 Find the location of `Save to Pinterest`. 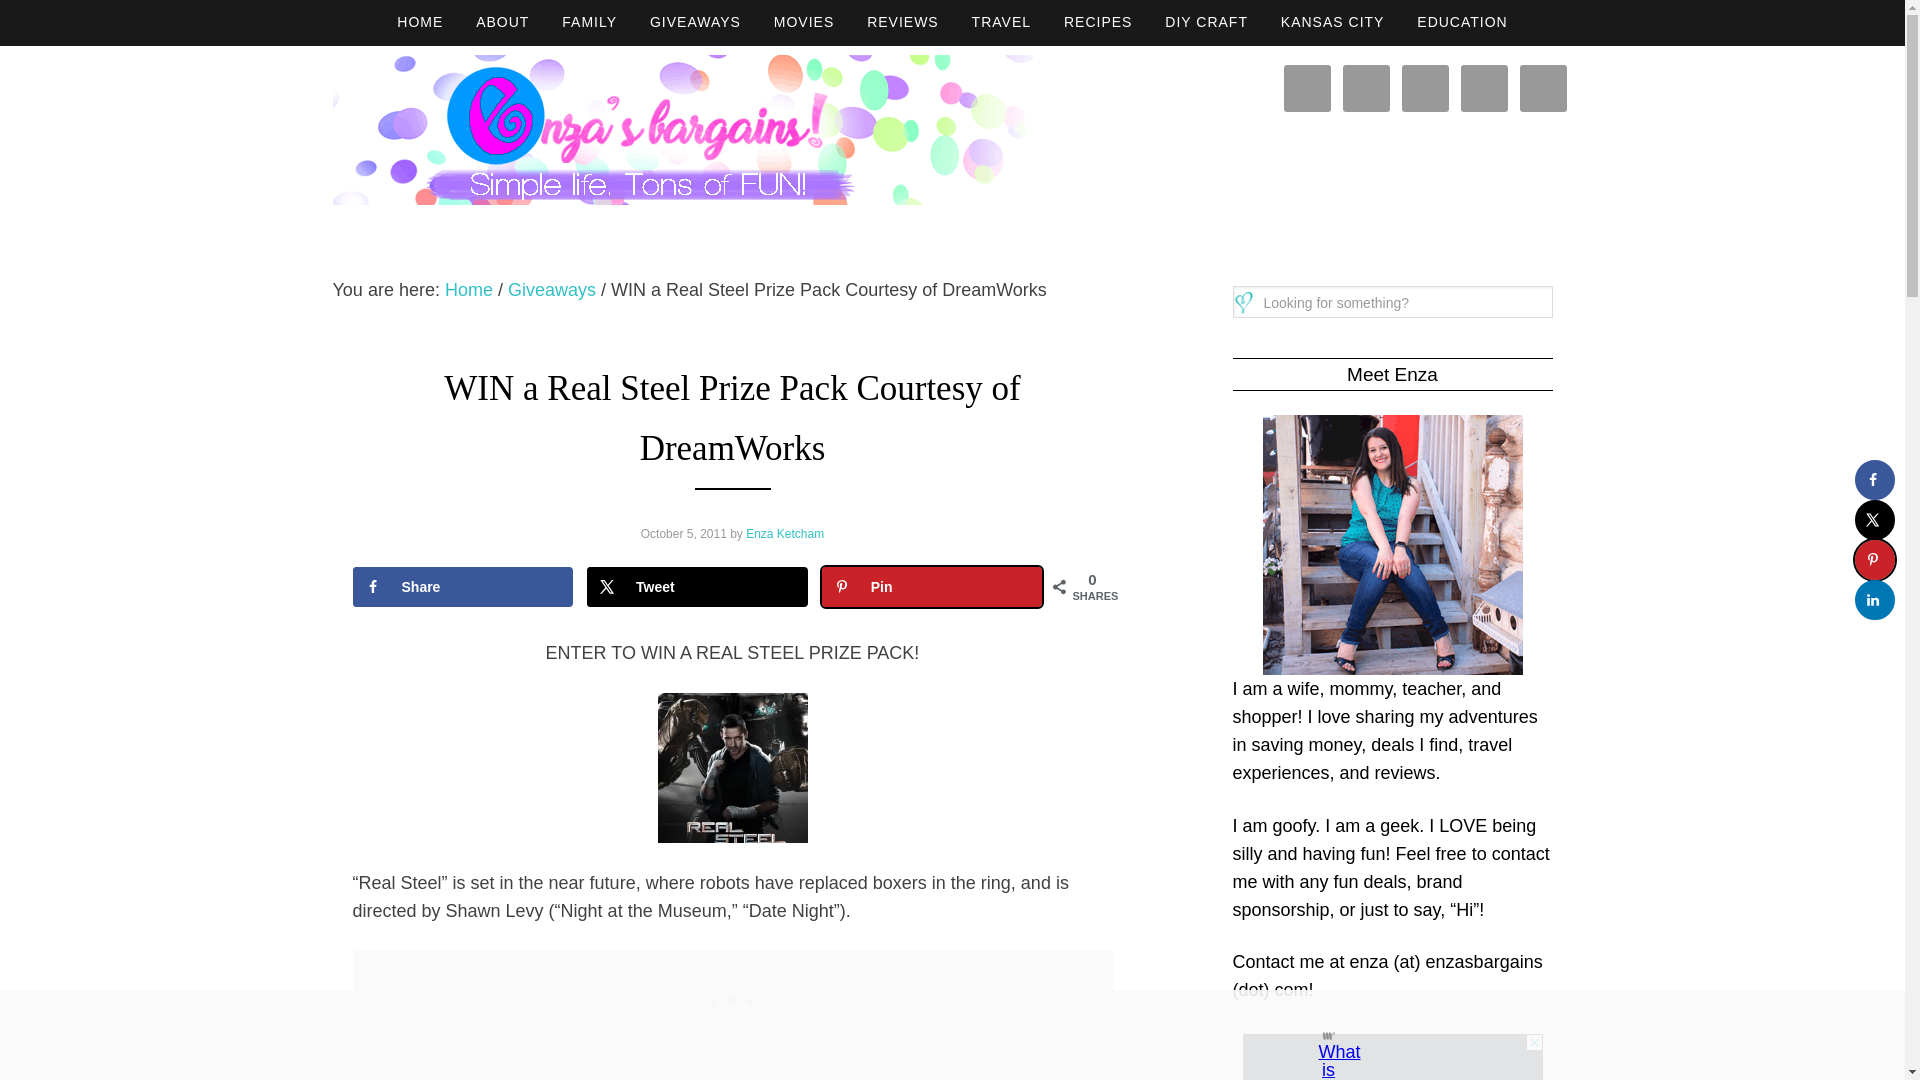

Save to Pinterest is located at coordinates (1874, 560).